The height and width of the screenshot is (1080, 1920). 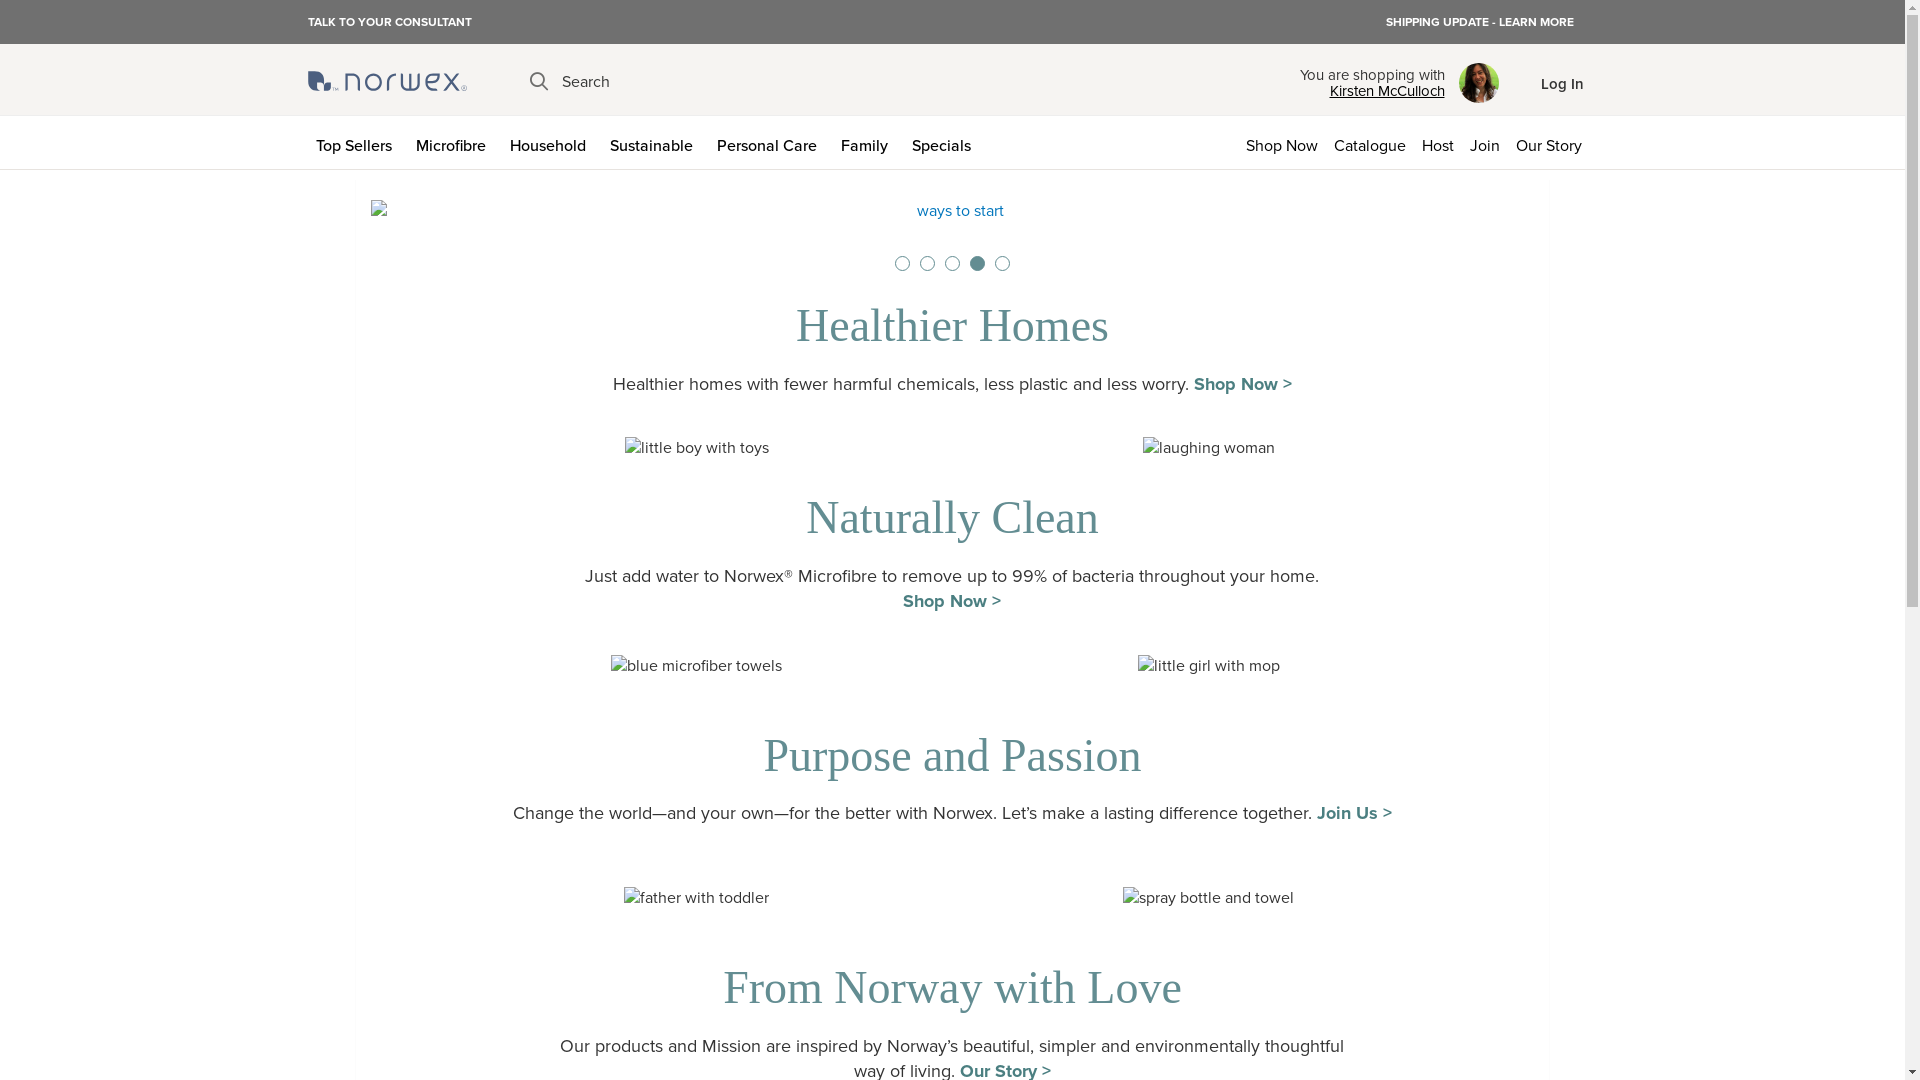 What do you see at coordinates (1243, 384) in the screenshot?
I see `Shop Now >` at bounding box center [1243, 384].